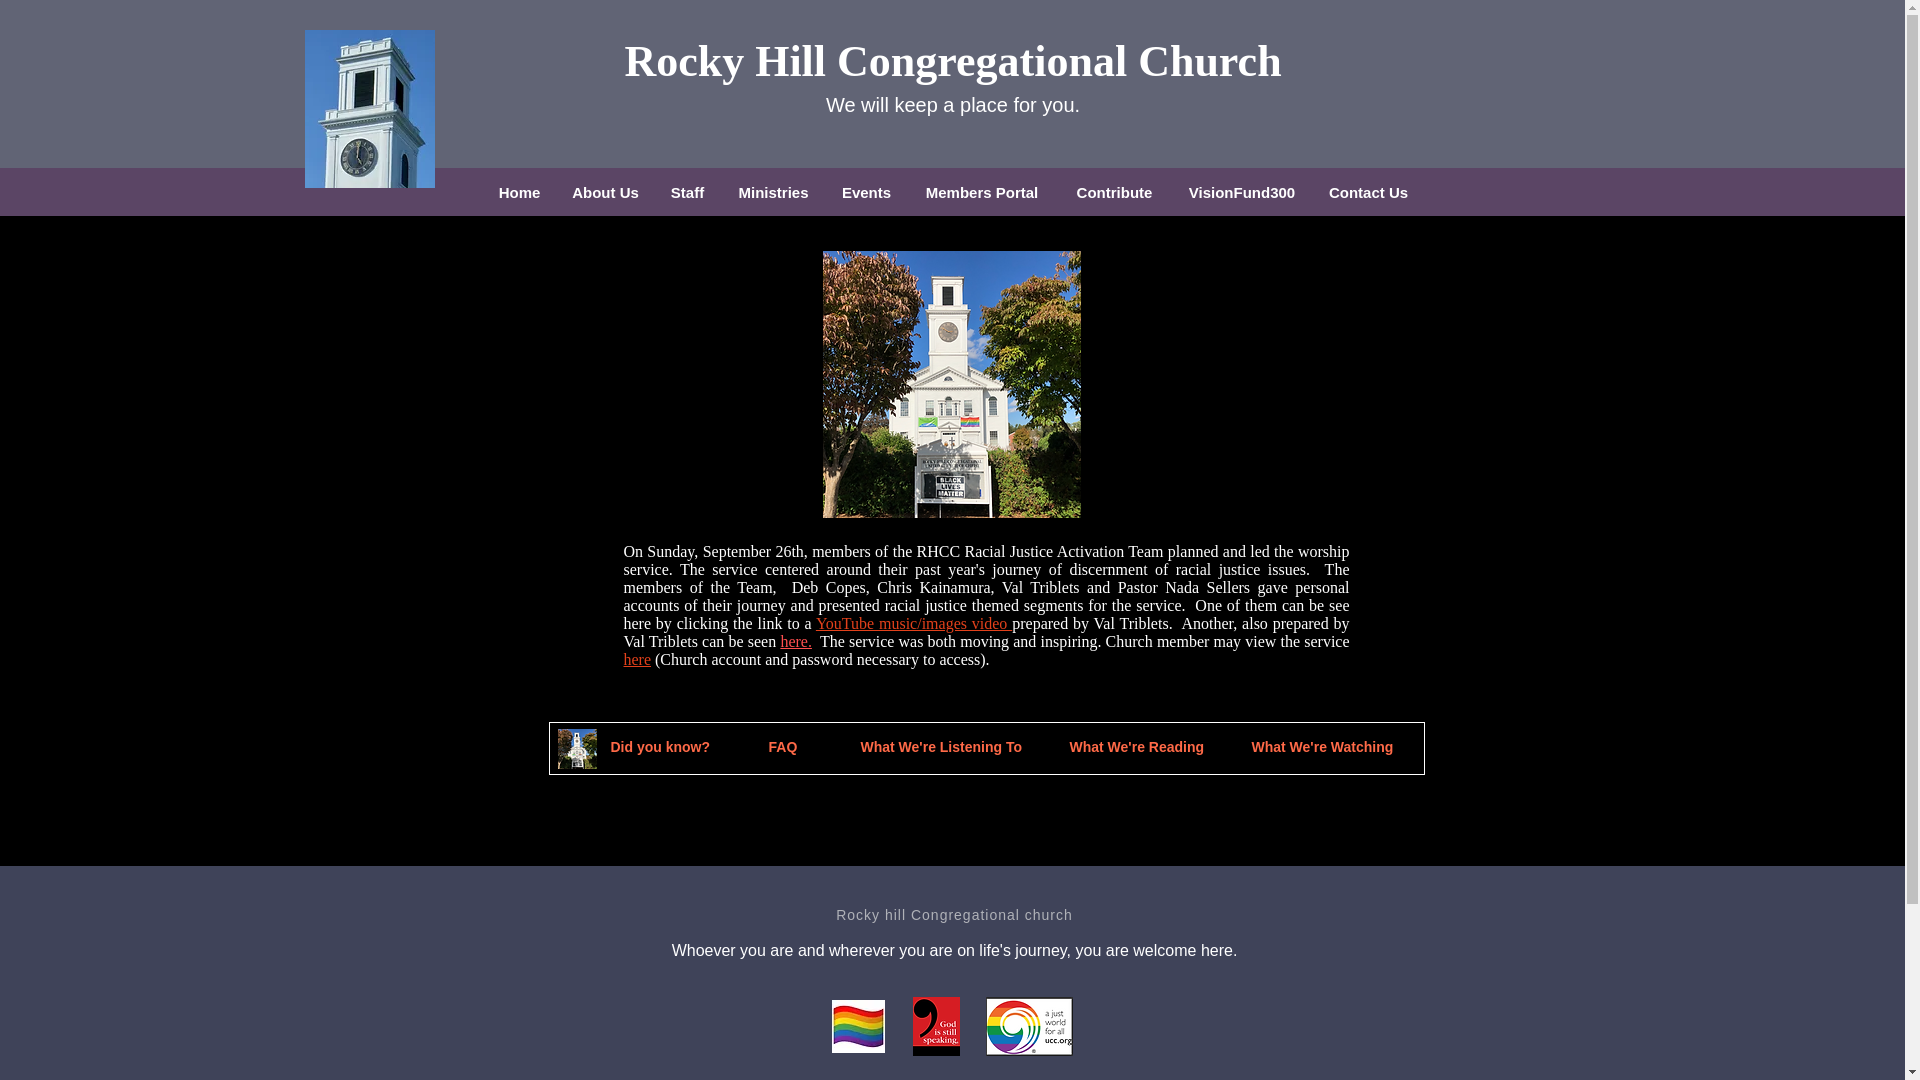  Describe the element at coordinates (1114, 193) in the screenshot. I see `Contribute` at that location.